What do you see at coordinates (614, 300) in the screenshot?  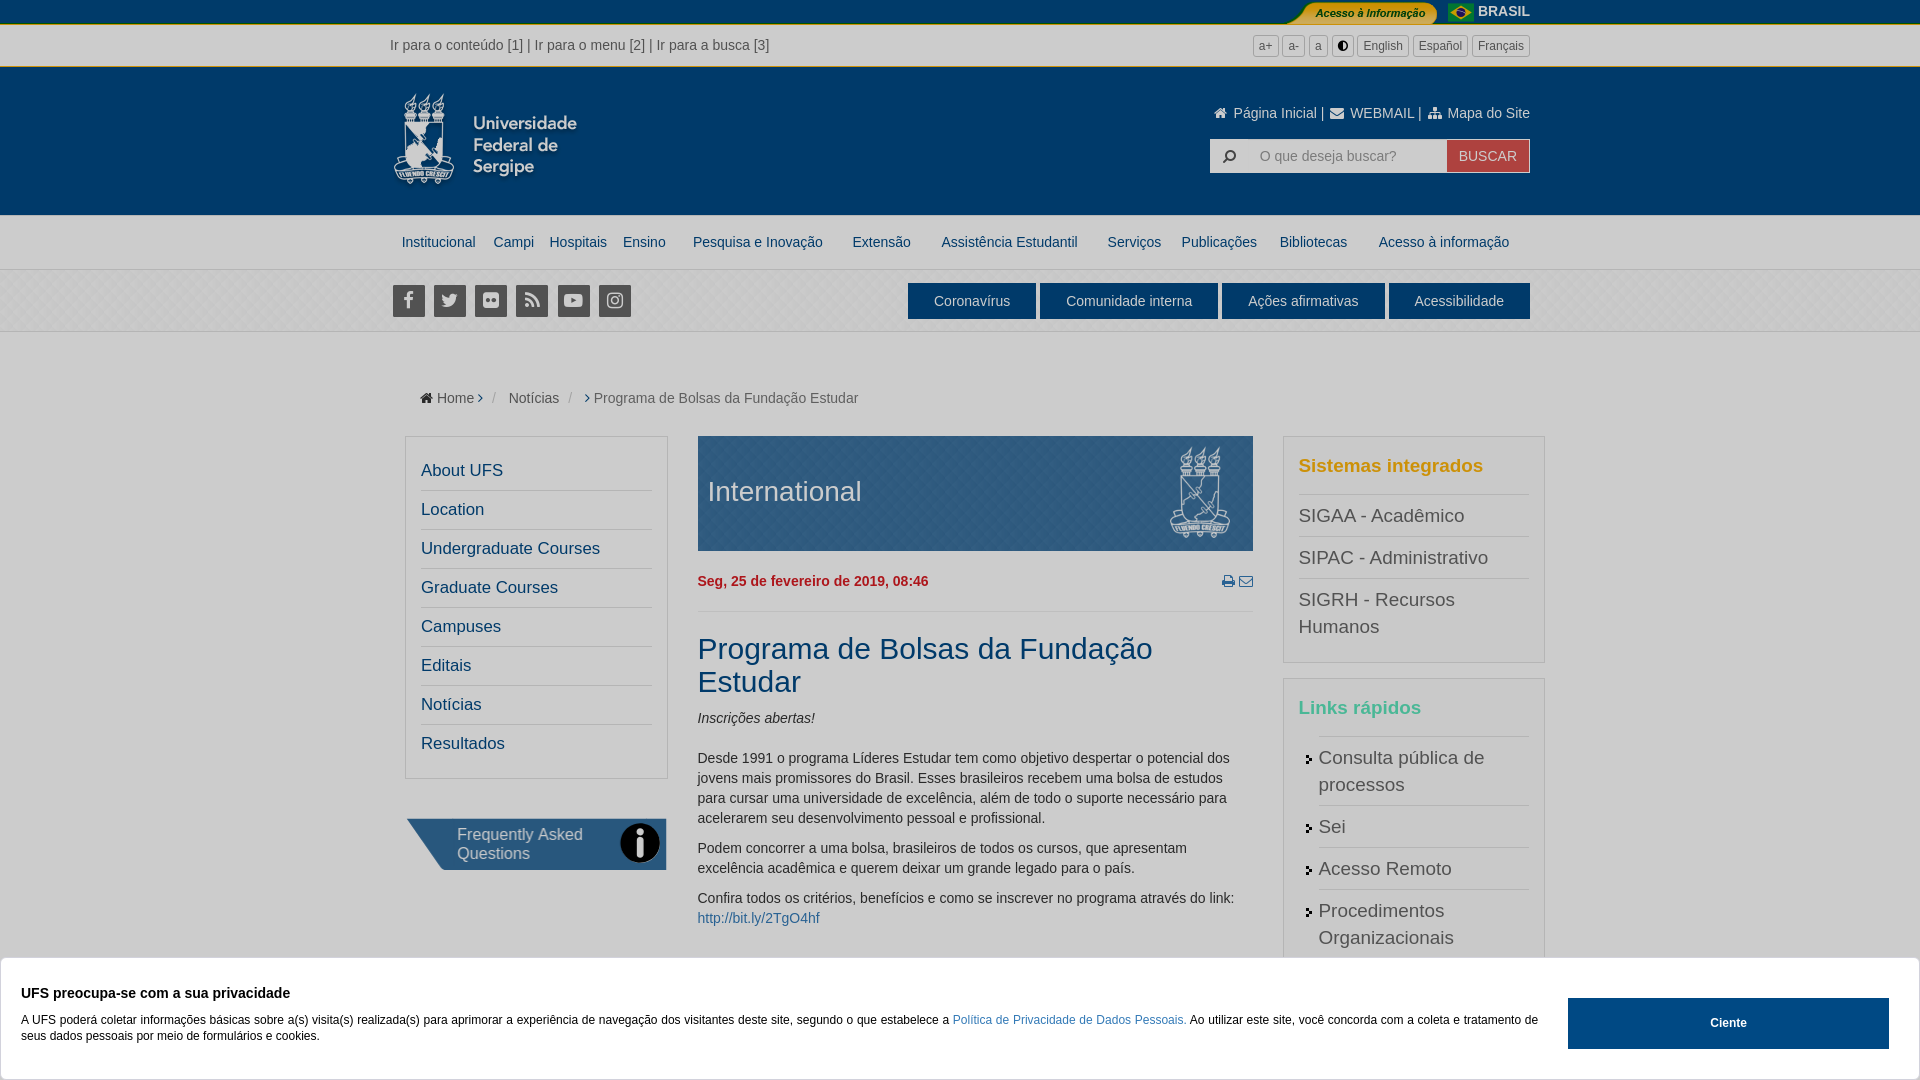 I see `Instagram` at bounding box center [614, 300].